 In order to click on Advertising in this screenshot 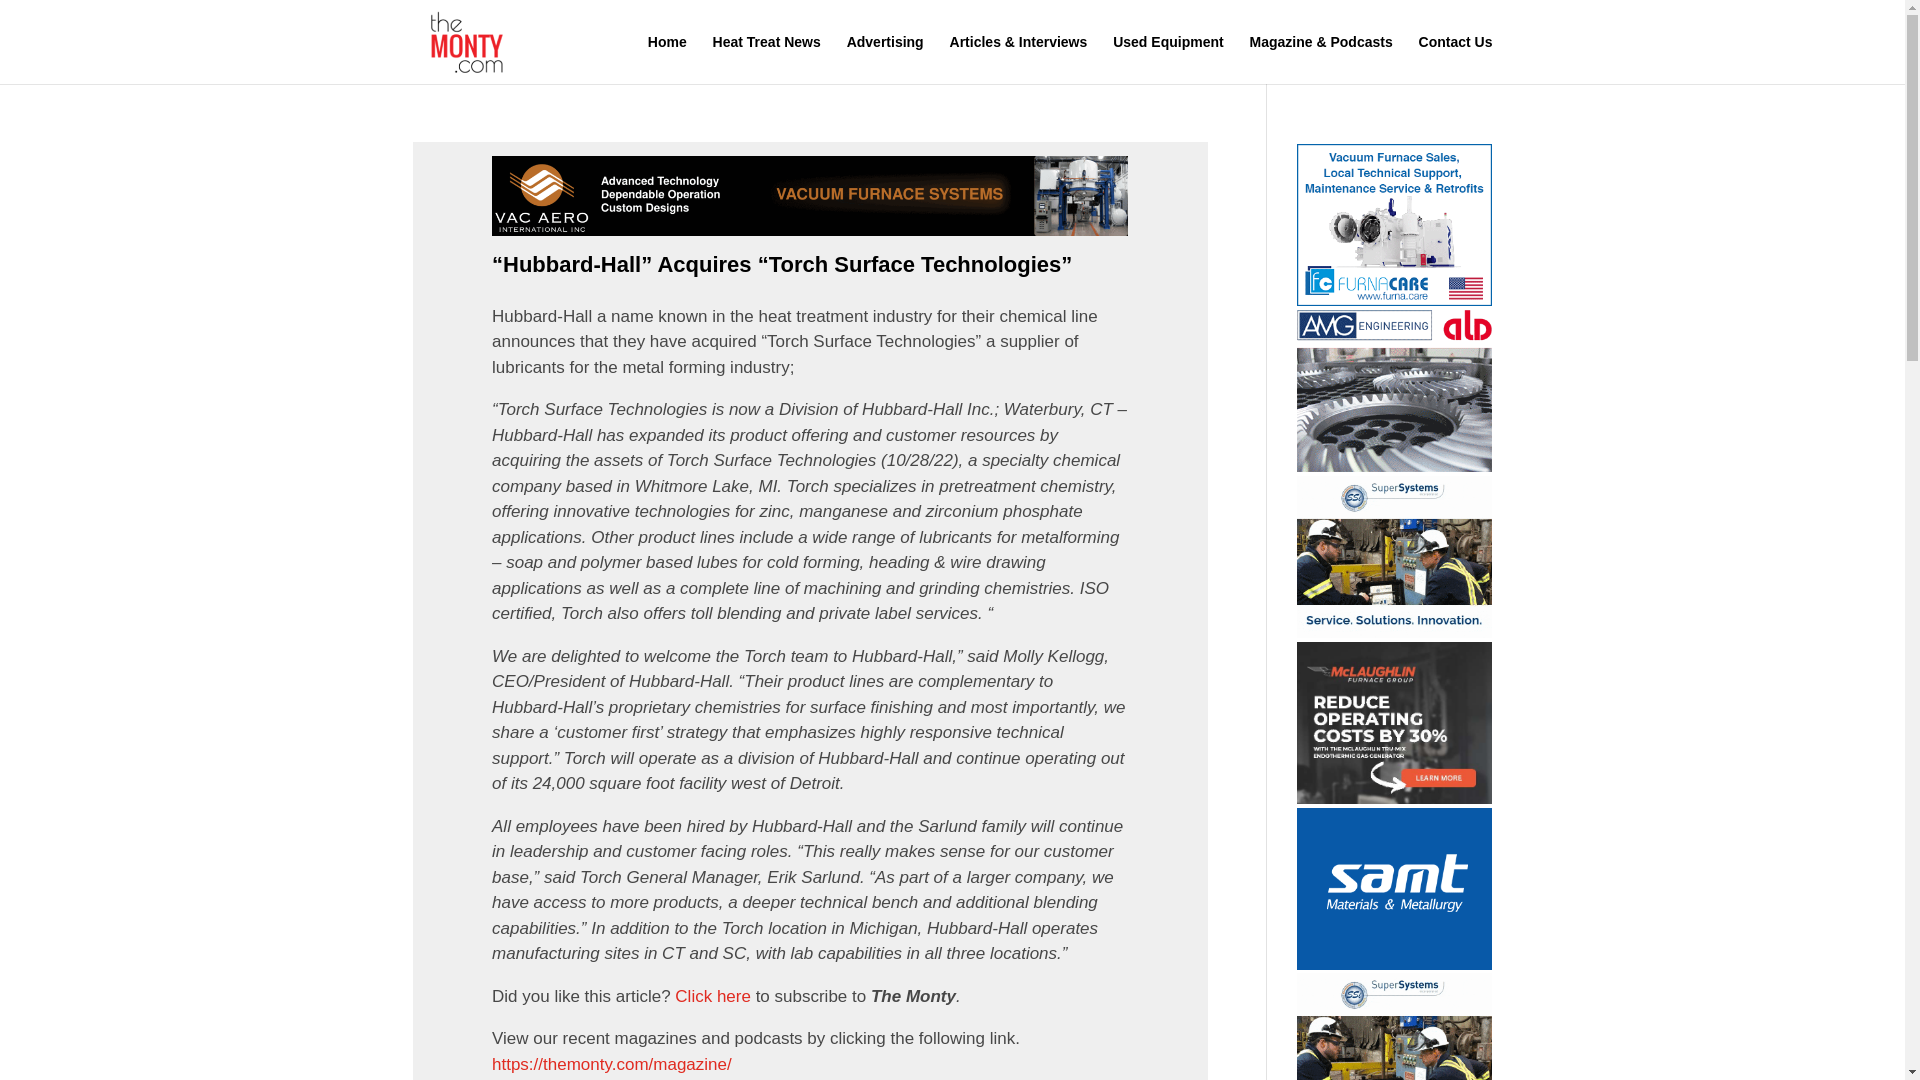, I will do `click(884, 59)`.